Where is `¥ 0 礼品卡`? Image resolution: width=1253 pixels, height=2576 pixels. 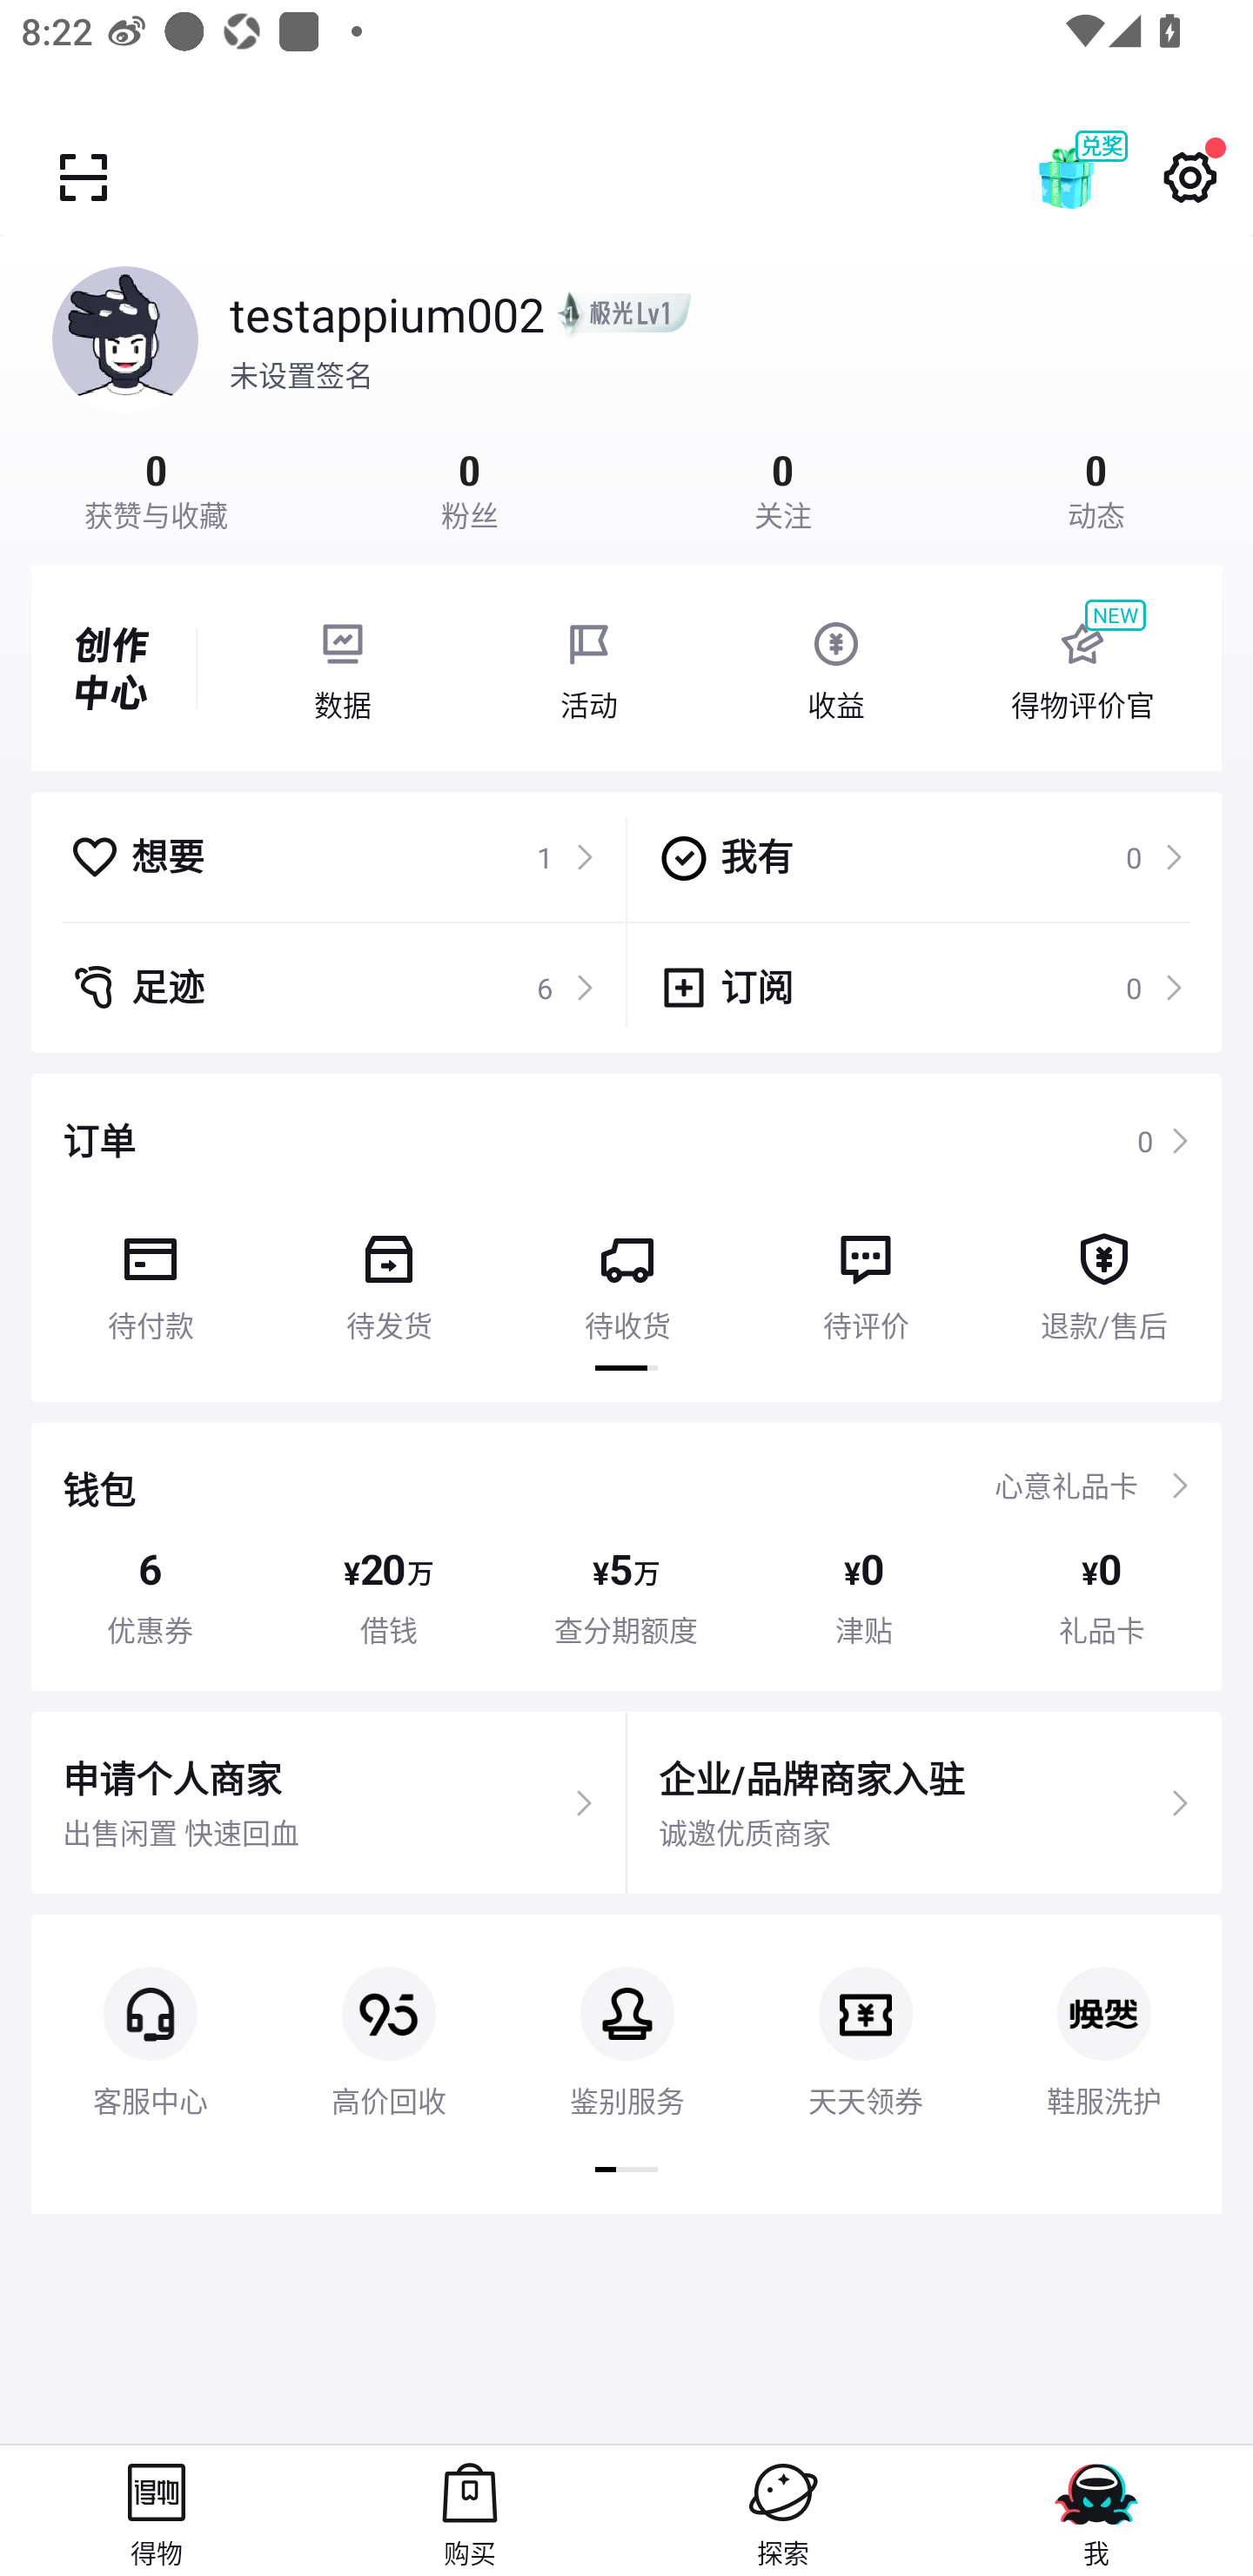 ¥ 0 礼品卡 is located at coordinates (1102, 1597).